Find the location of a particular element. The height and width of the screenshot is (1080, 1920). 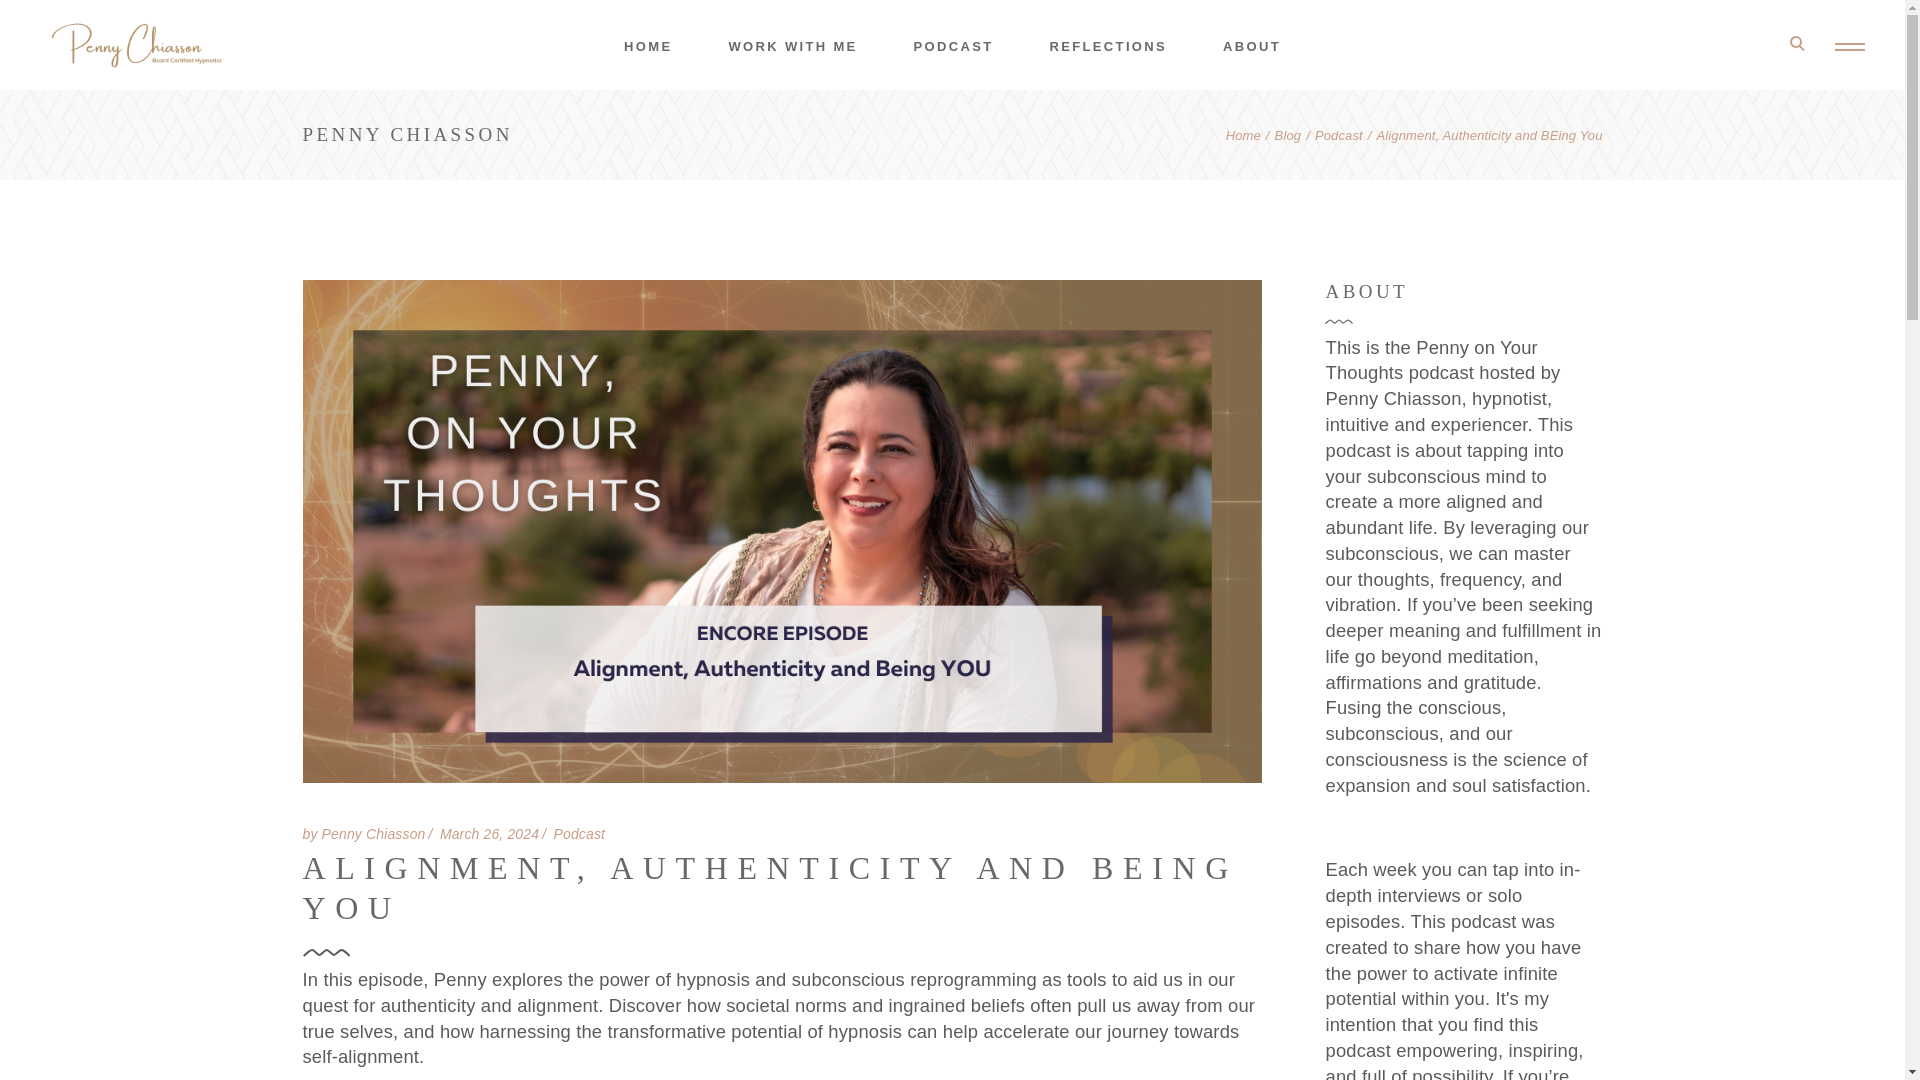

Title Text:  is located at coordinates (489, 833).